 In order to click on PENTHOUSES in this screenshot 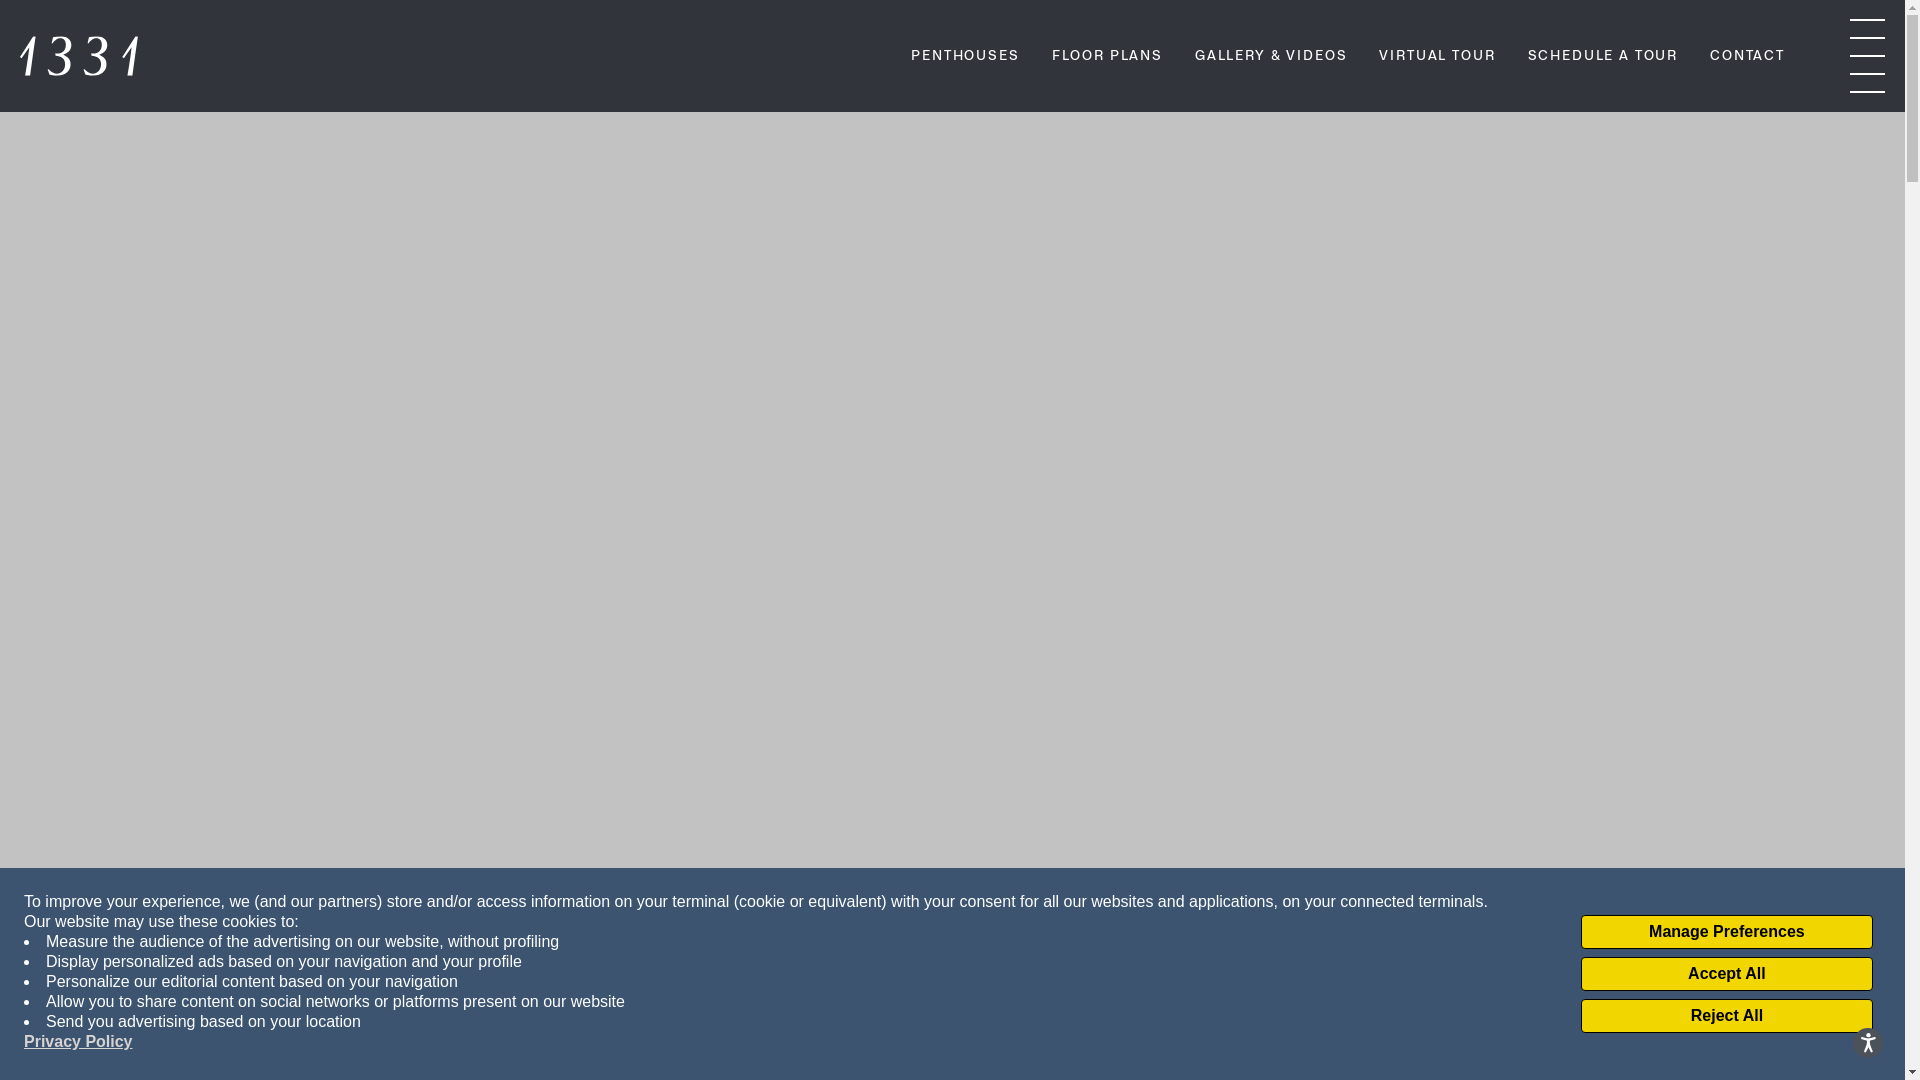, I will do `click(965, 58)`.